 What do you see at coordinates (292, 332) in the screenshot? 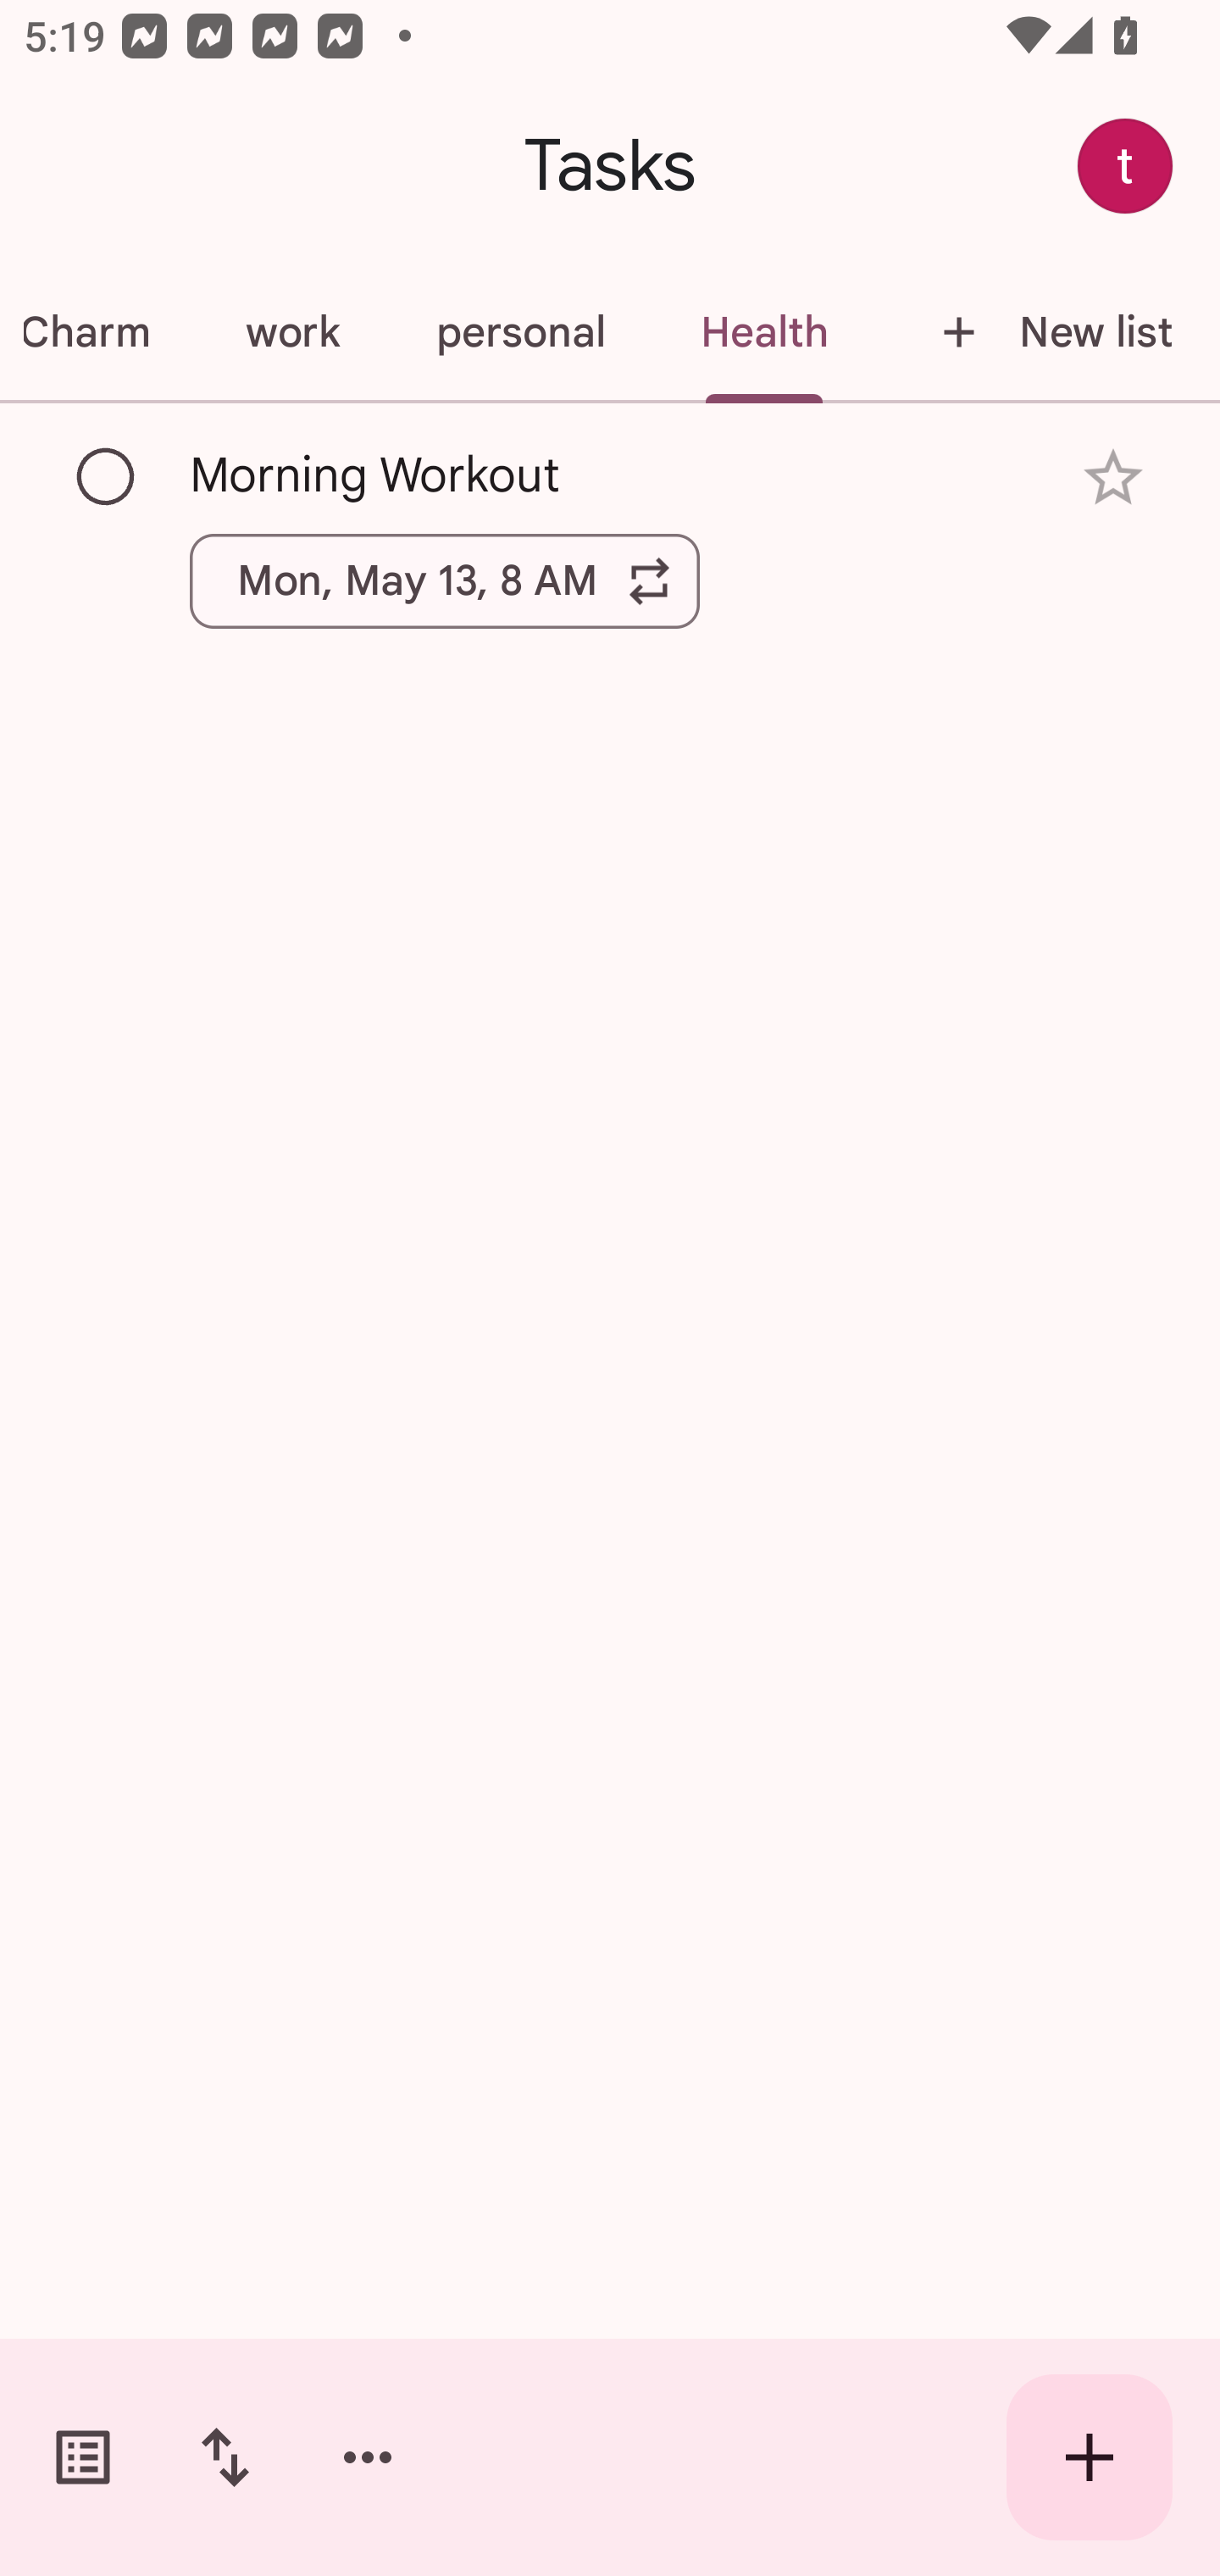
I see `work` at bounding box center [292, 332].